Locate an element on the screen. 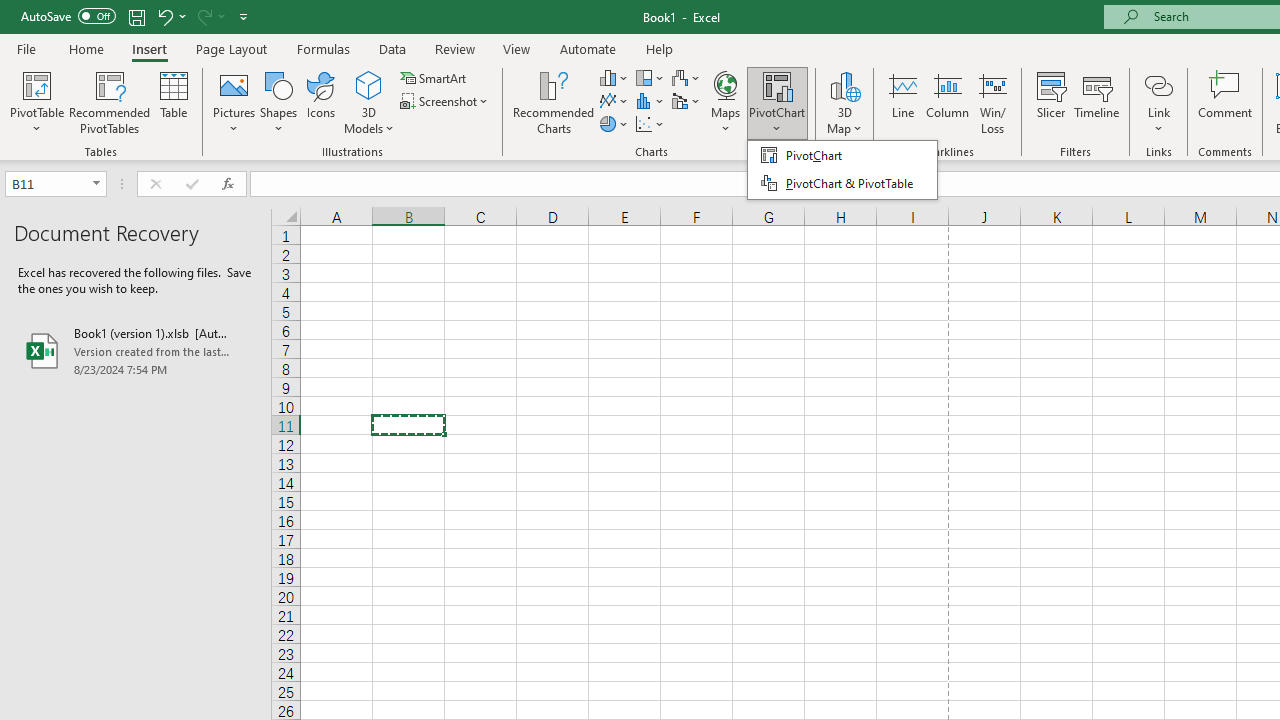 This screenshot has height=720, width=1280. More Options is located at coordinates (1158, 121).